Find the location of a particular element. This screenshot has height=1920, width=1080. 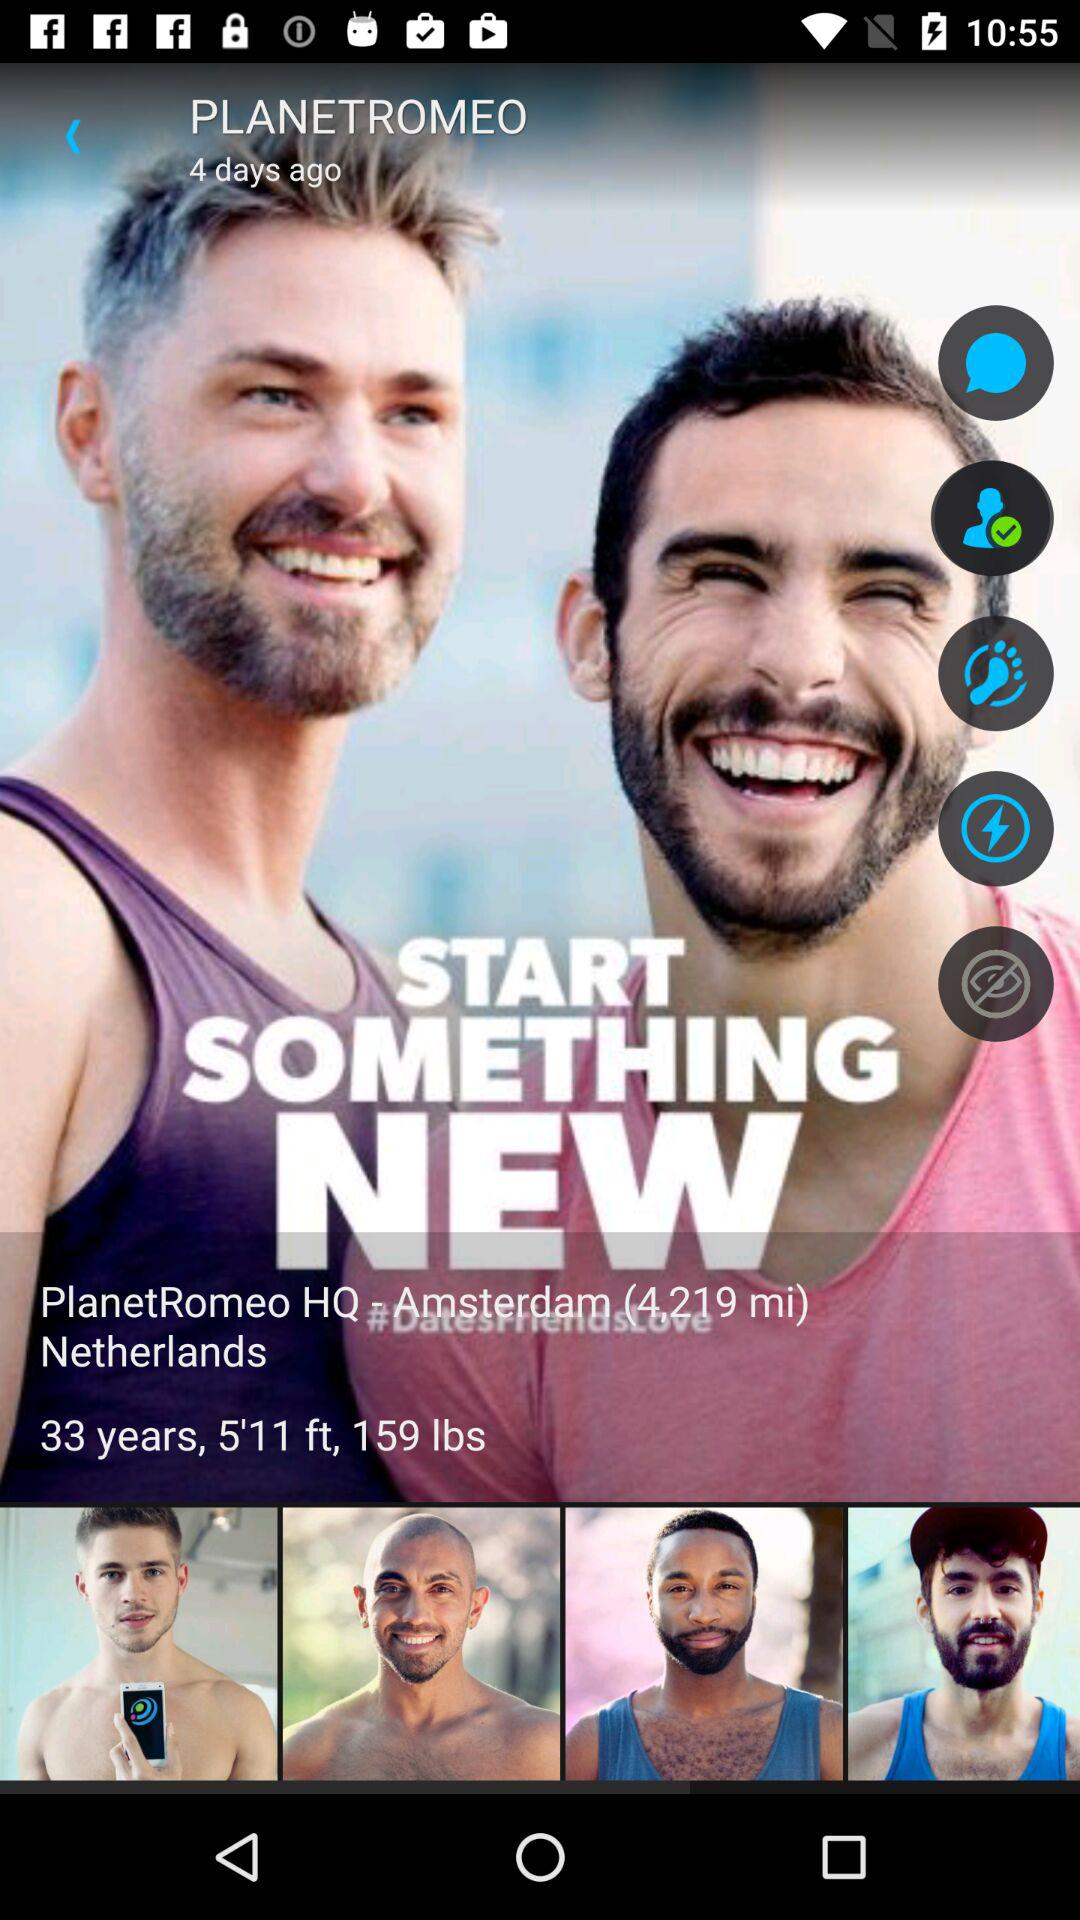

launch the icon to the left of planetromeo icon is located at coordinates (73, 136).